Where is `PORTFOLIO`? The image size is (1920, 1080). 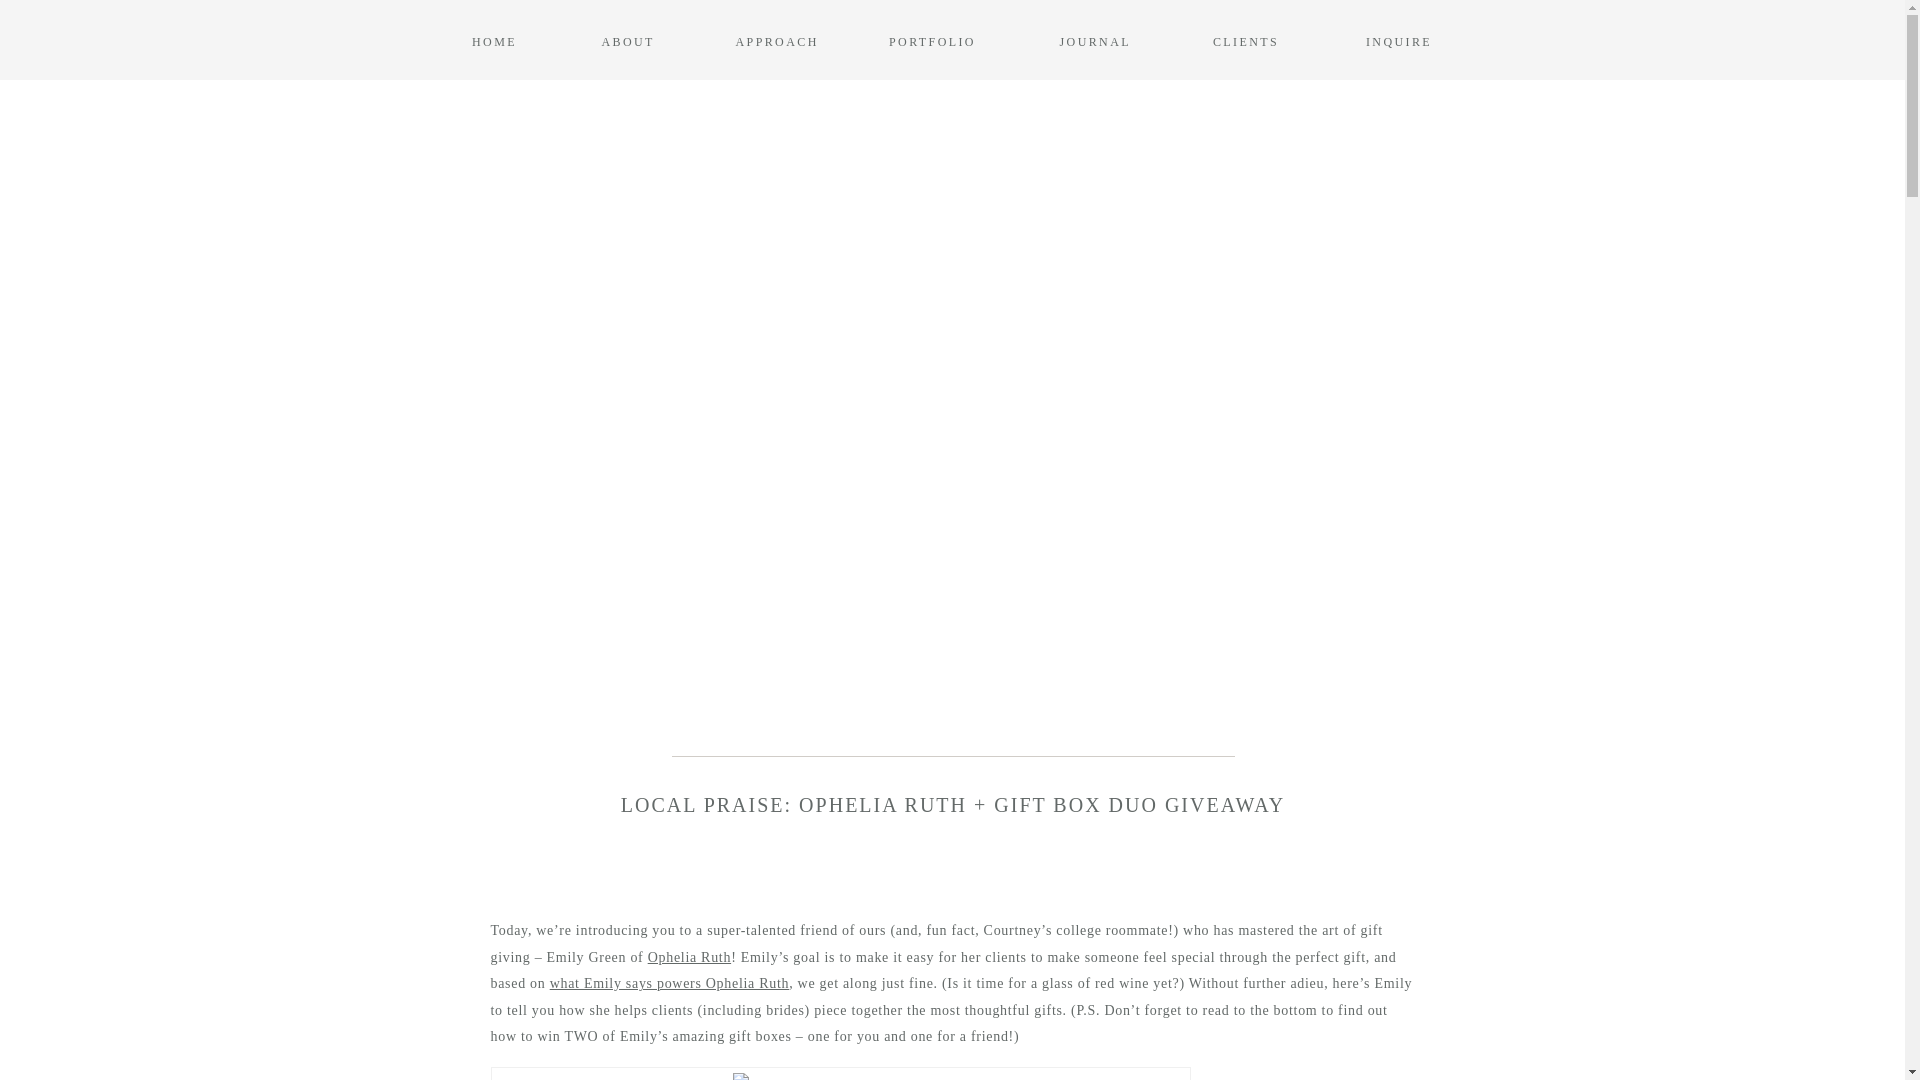 PORTFOLIO is located at coordinates (932, 40).